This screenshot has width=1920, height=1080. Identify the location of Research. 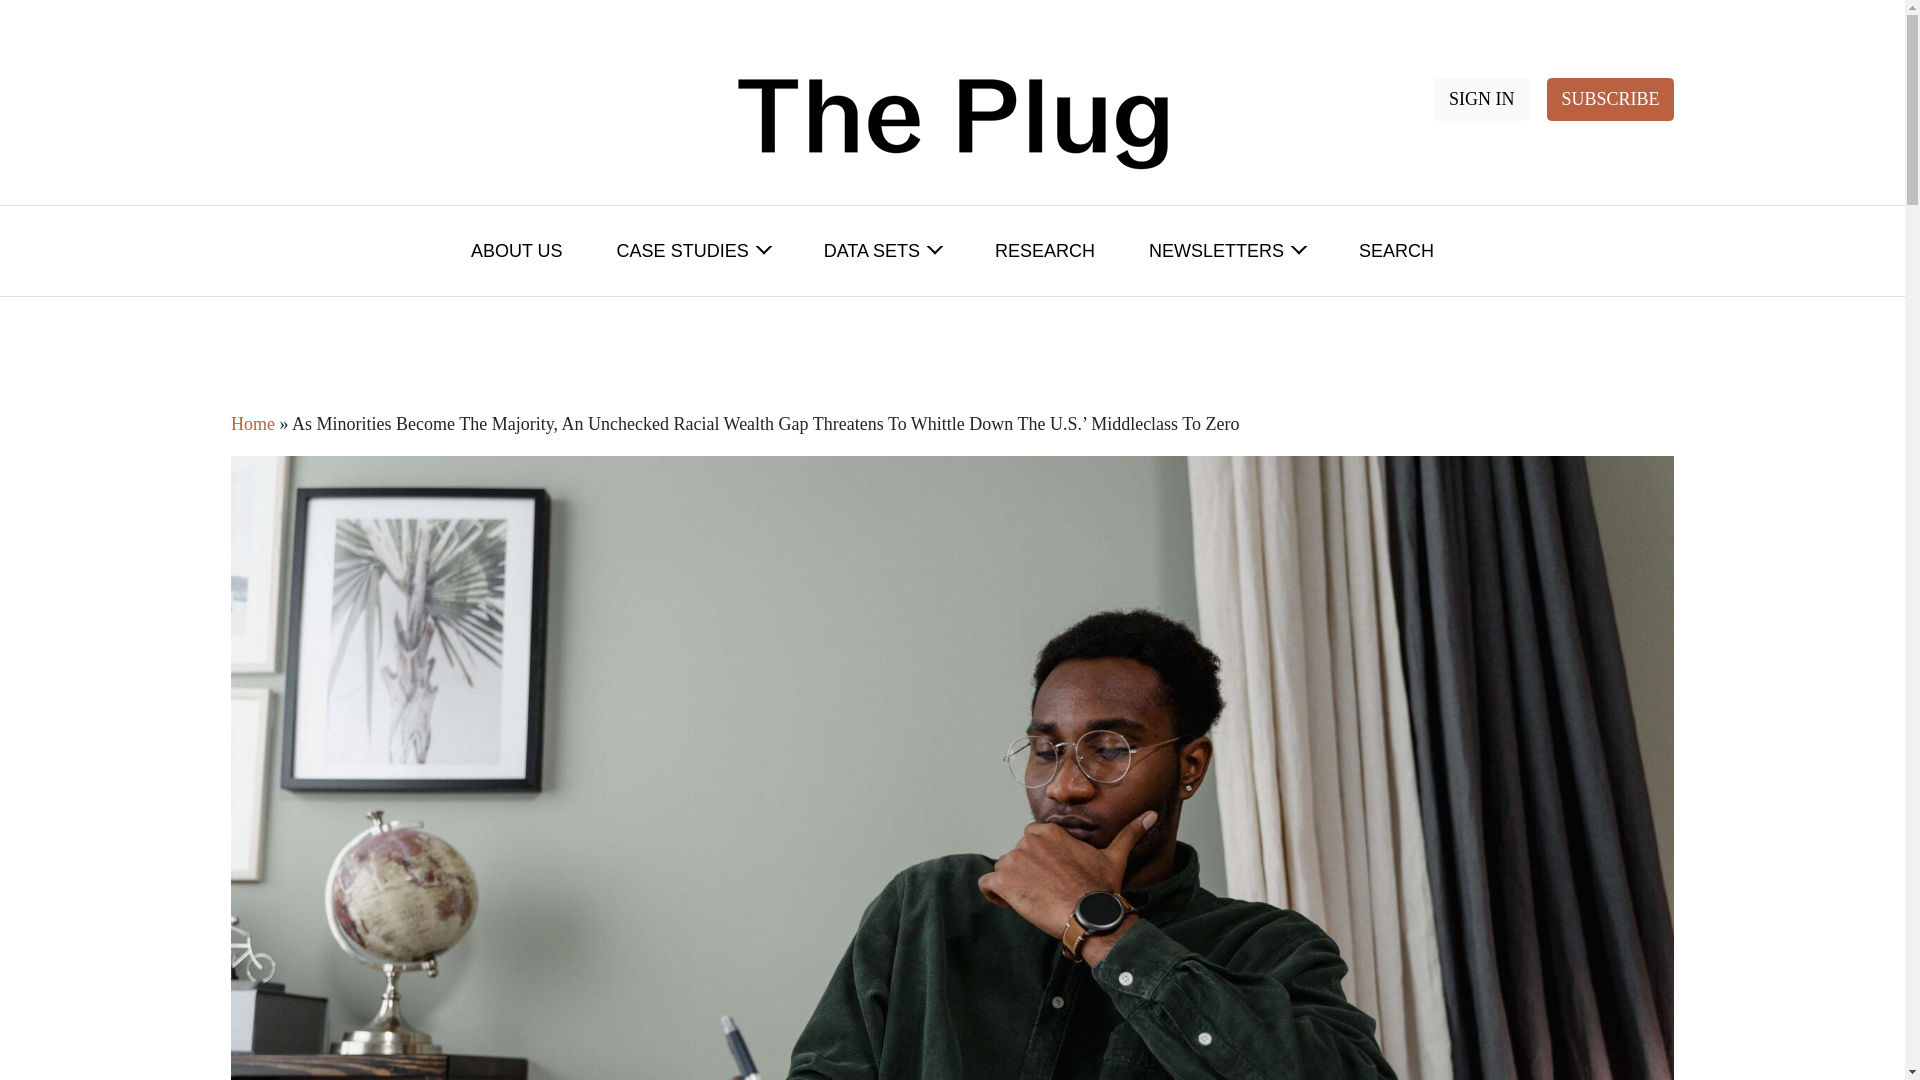
(1045, 250).